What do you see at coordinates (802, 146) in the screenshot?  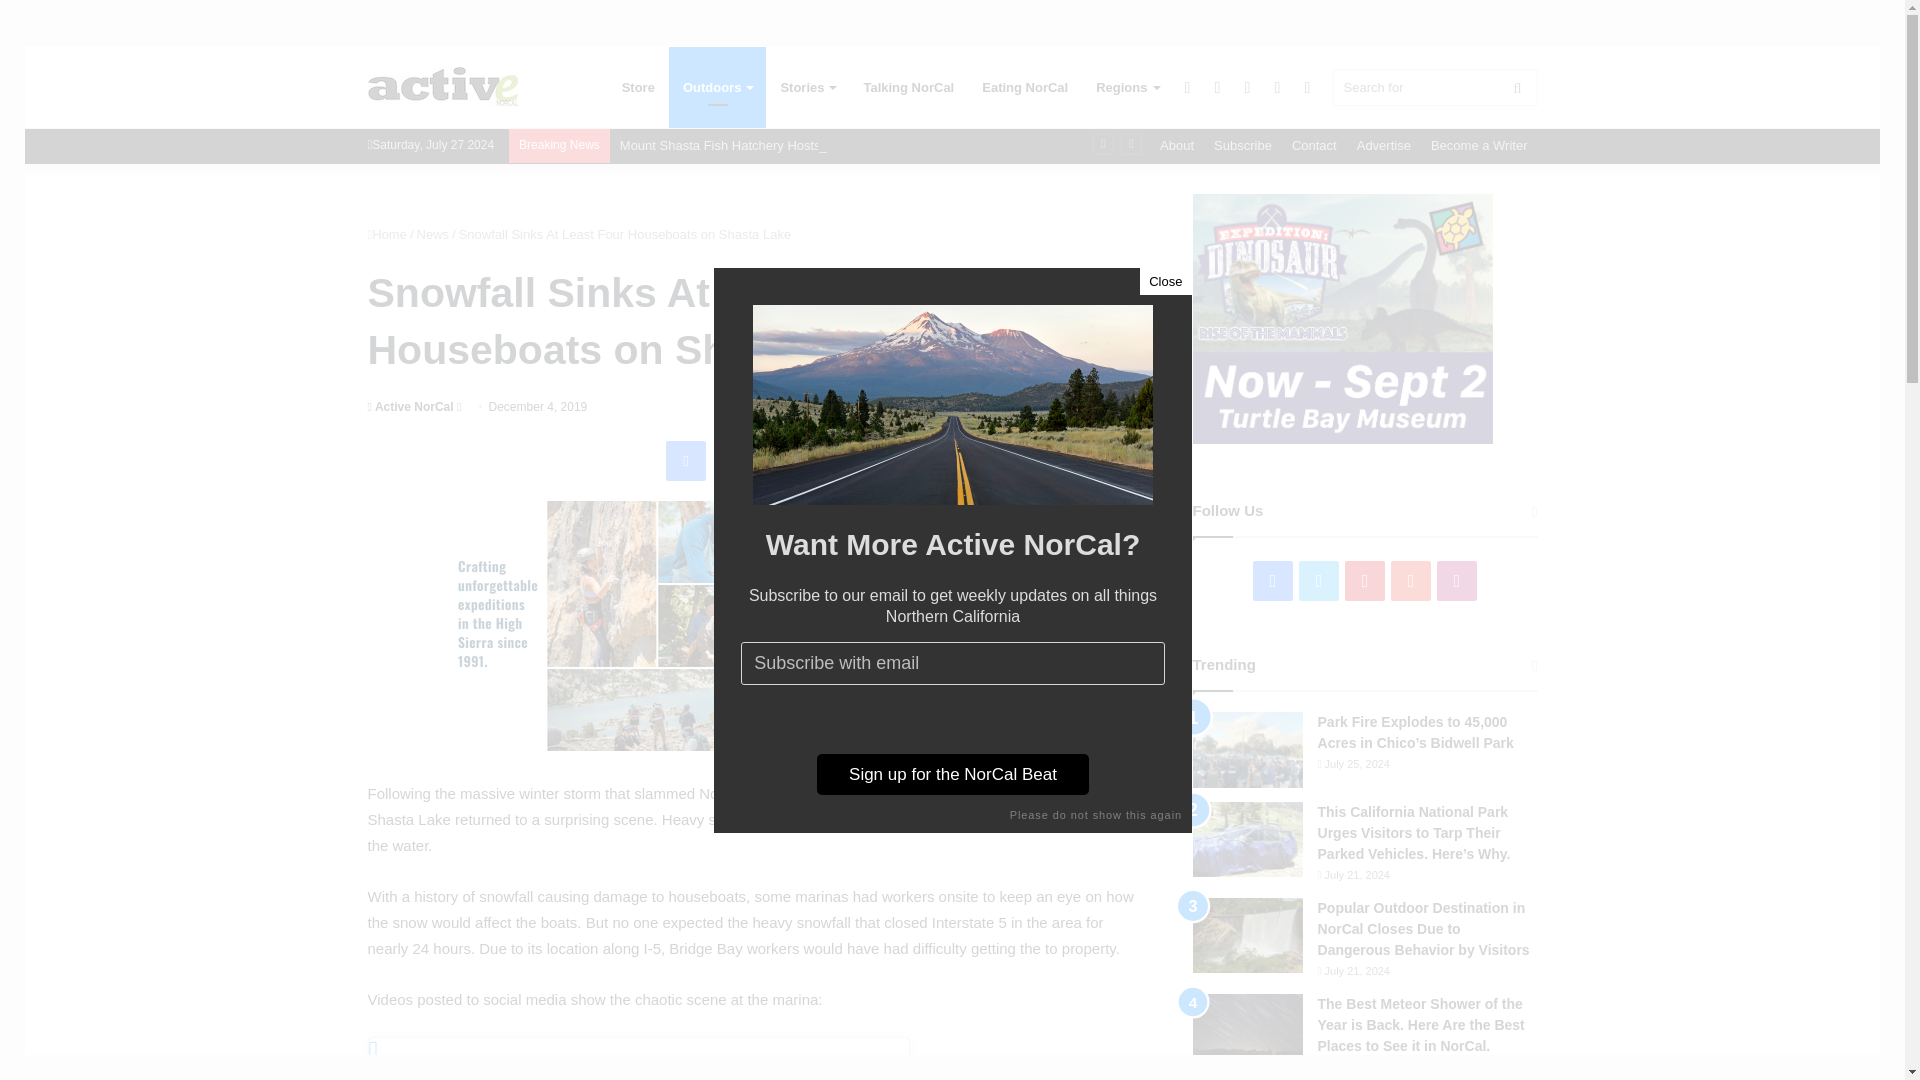 I see `Mount Shasta Fish Hatchery Hosts Kids Fishing Day on July 20` at bounding box center [802, 146].